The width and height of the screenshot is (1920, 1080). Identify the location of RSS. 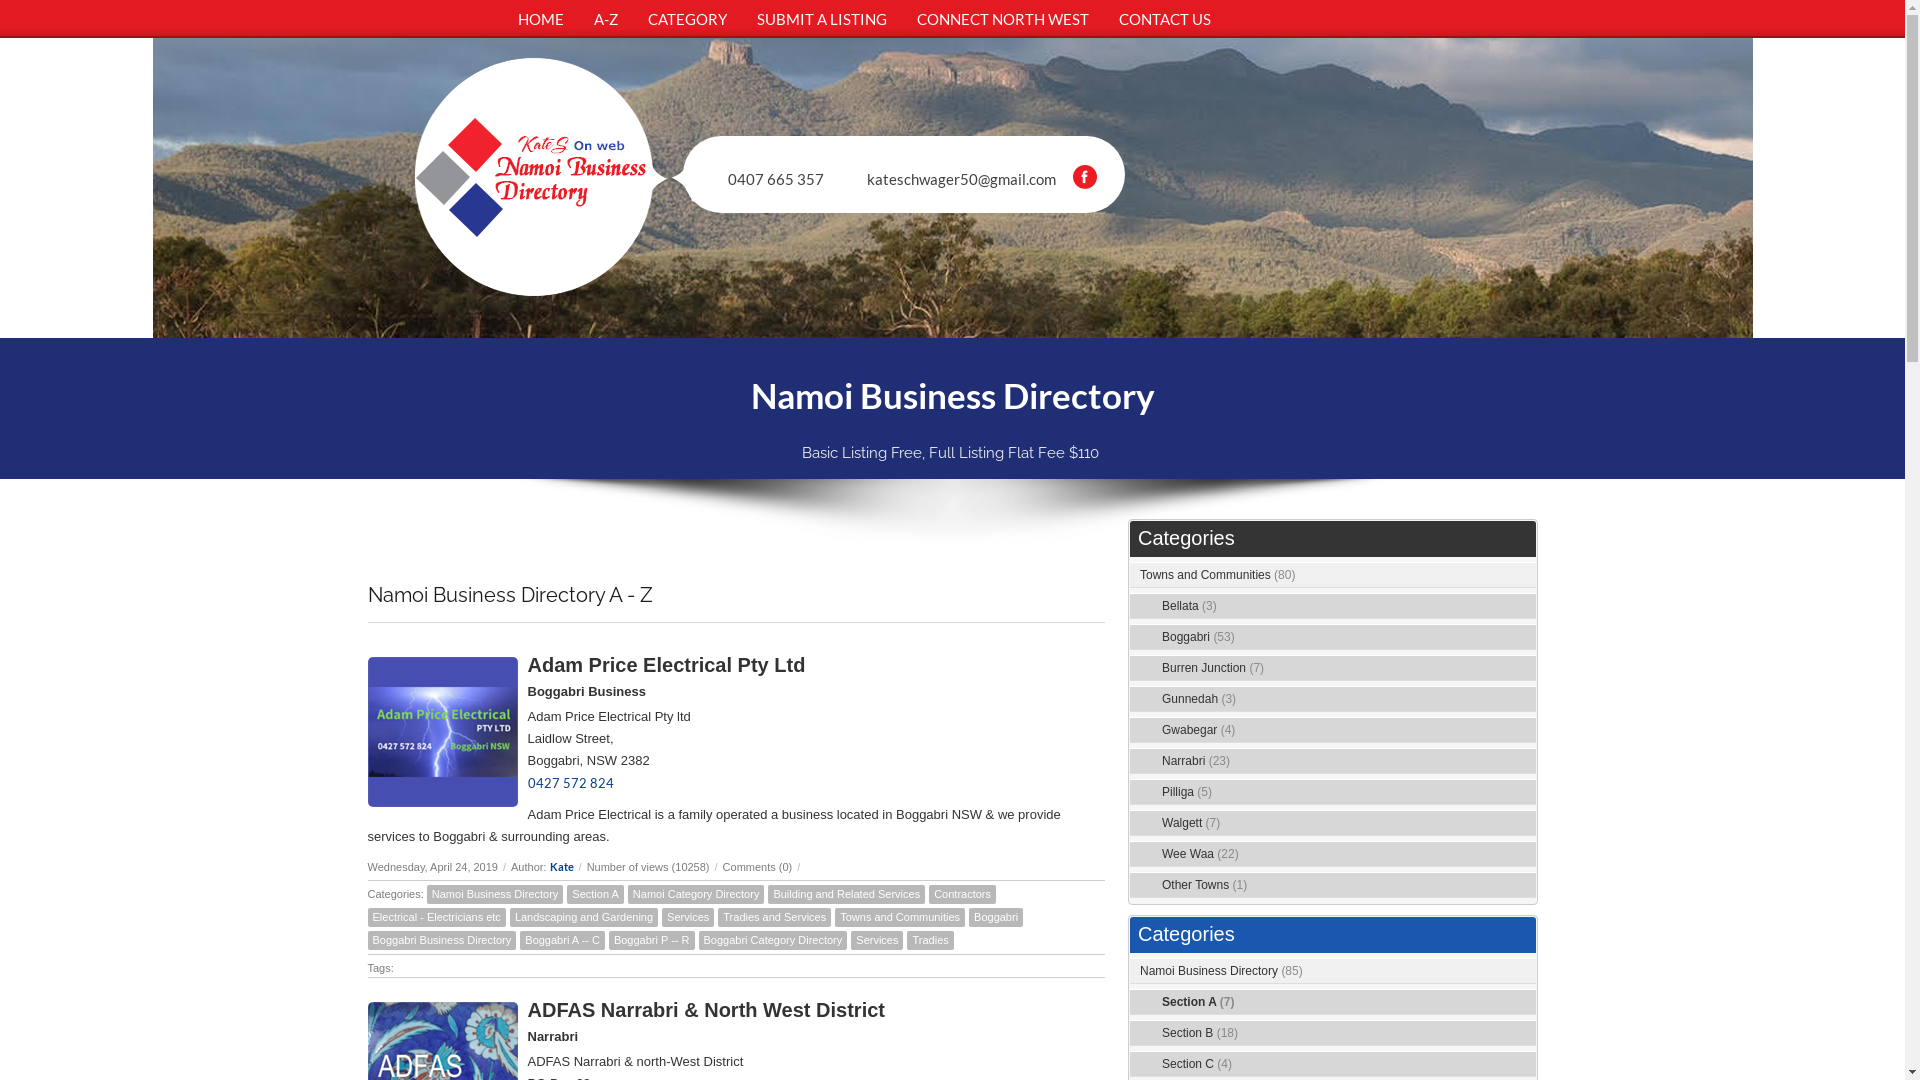
(1524, 1065).